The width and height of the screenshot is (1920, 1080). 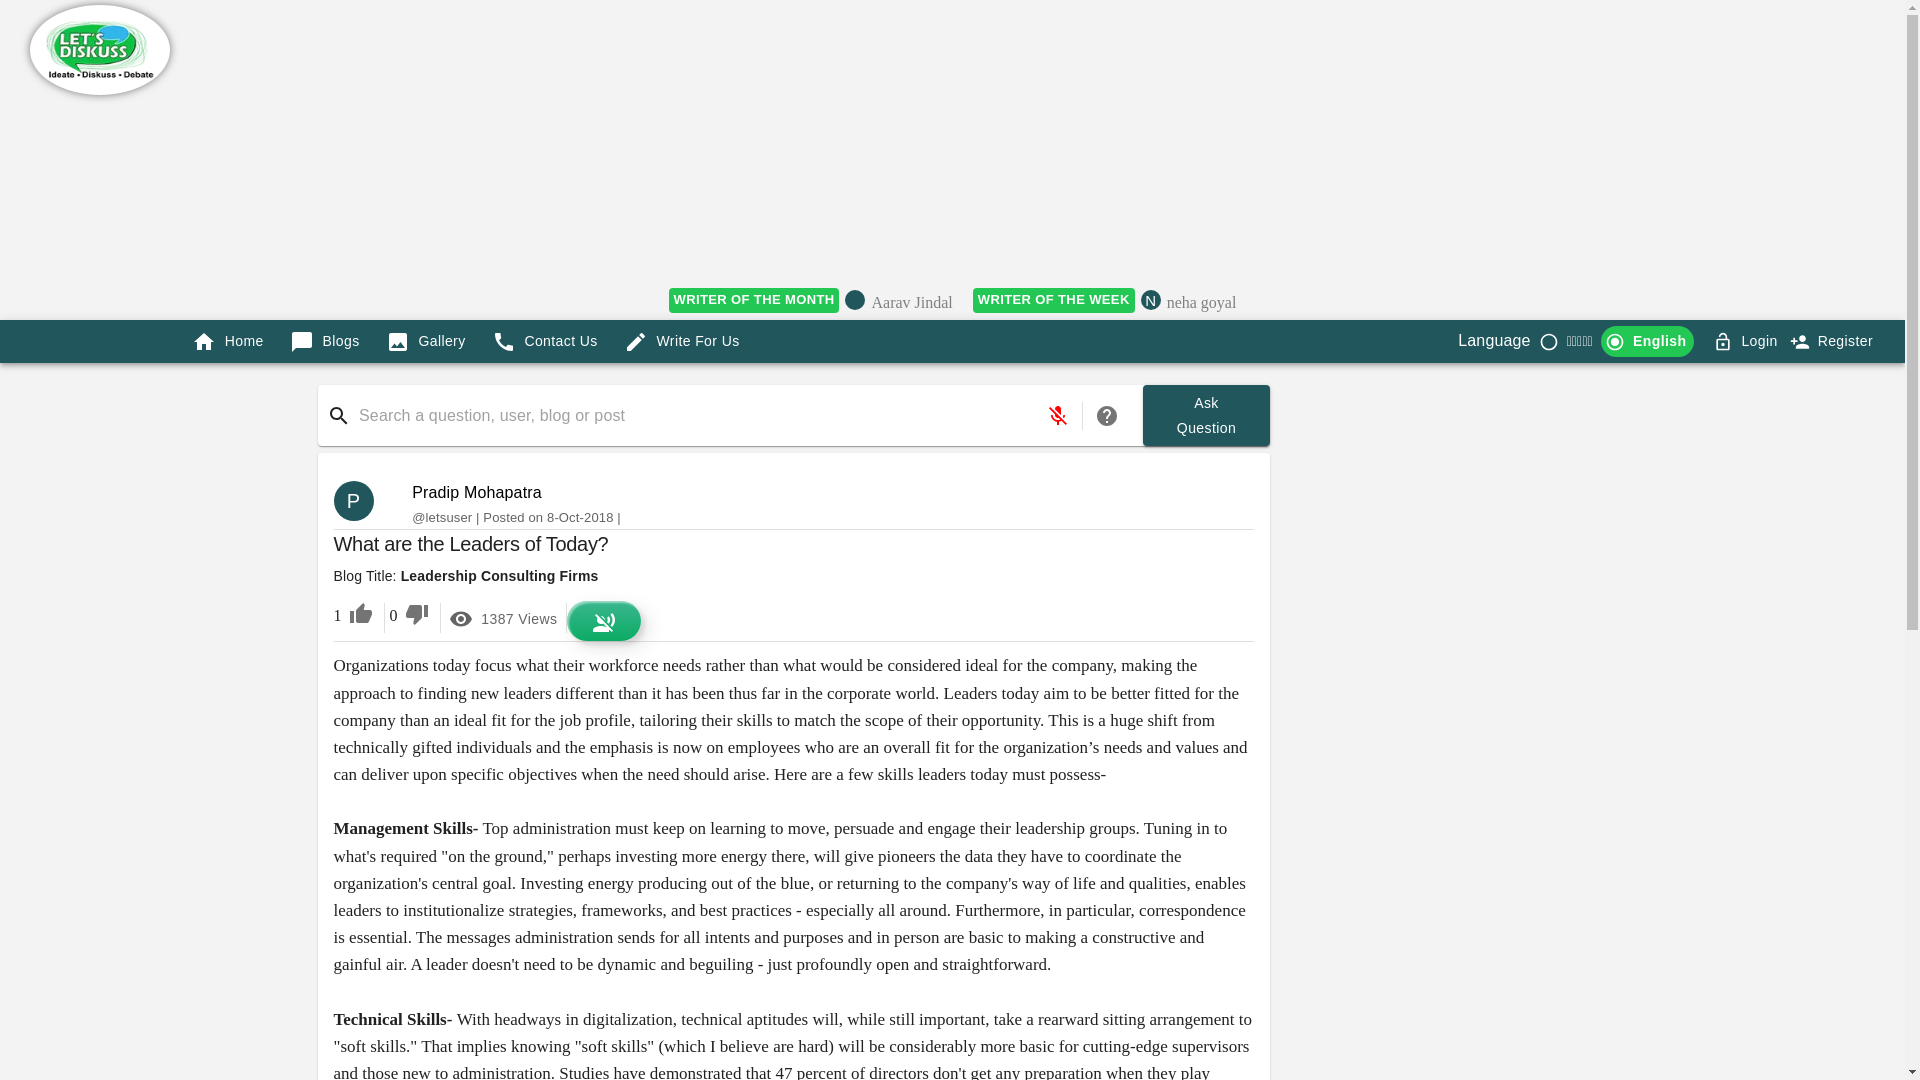 What do you see at coordinates (754, 300) in the screenshot?
I see `Official Letsdiskuss Logo` at bounding box center [754, 300].